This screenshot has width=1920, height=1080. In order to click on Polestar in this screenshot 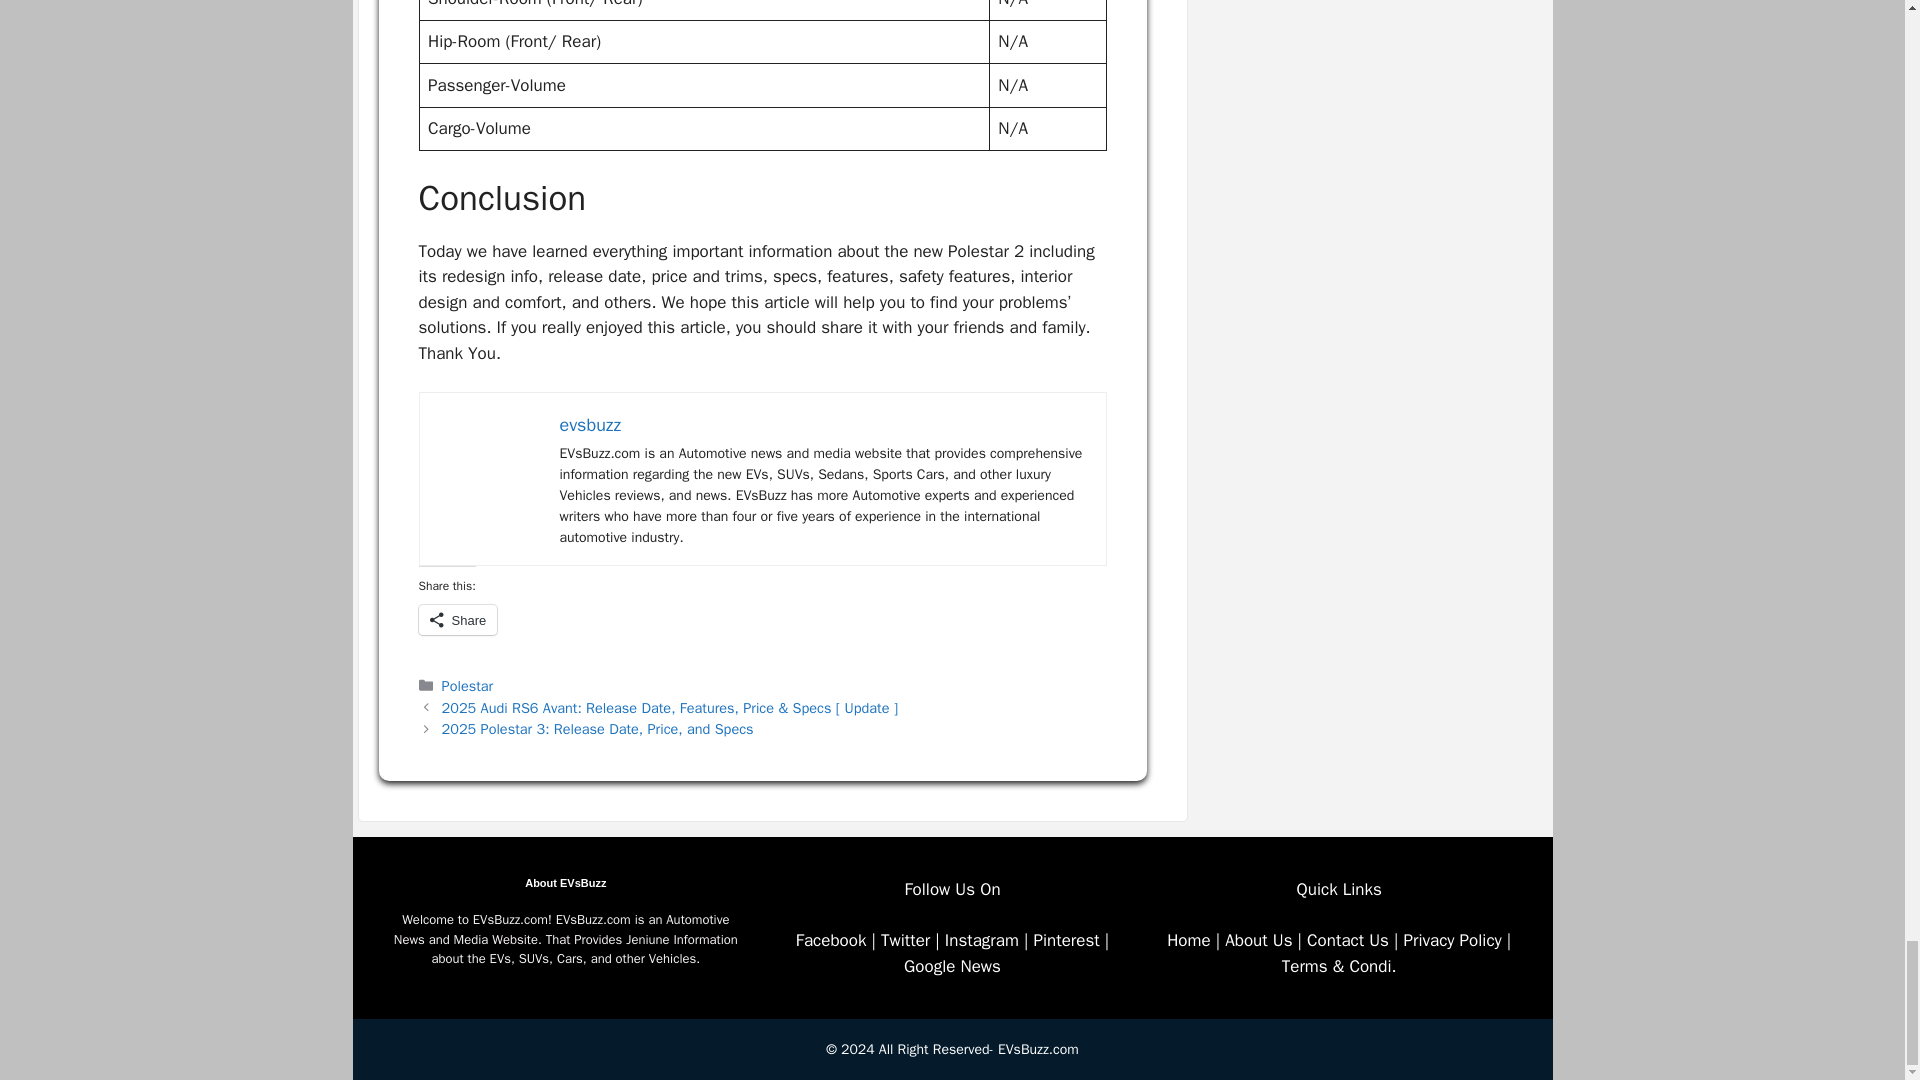, I will do `click(467, 686)`.